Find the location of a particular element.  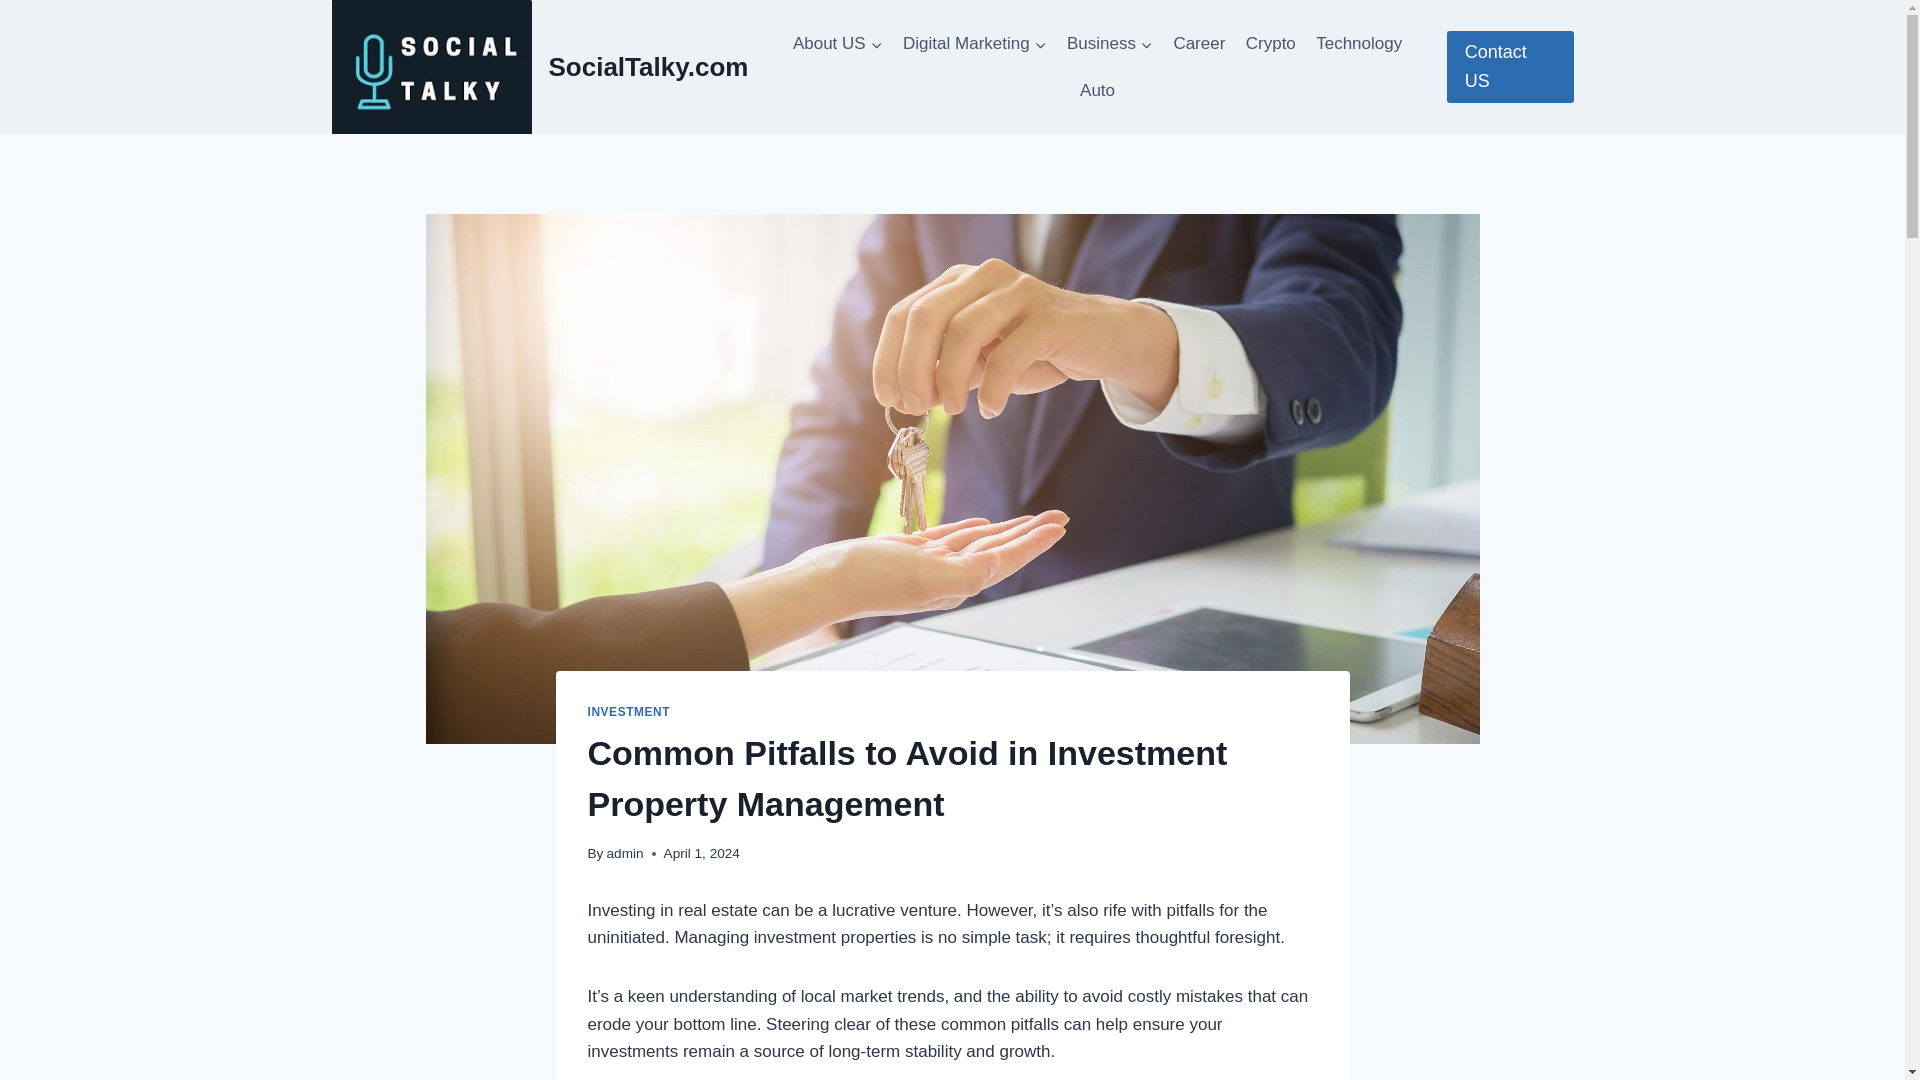

Business is located at coordinates (1110, 44).